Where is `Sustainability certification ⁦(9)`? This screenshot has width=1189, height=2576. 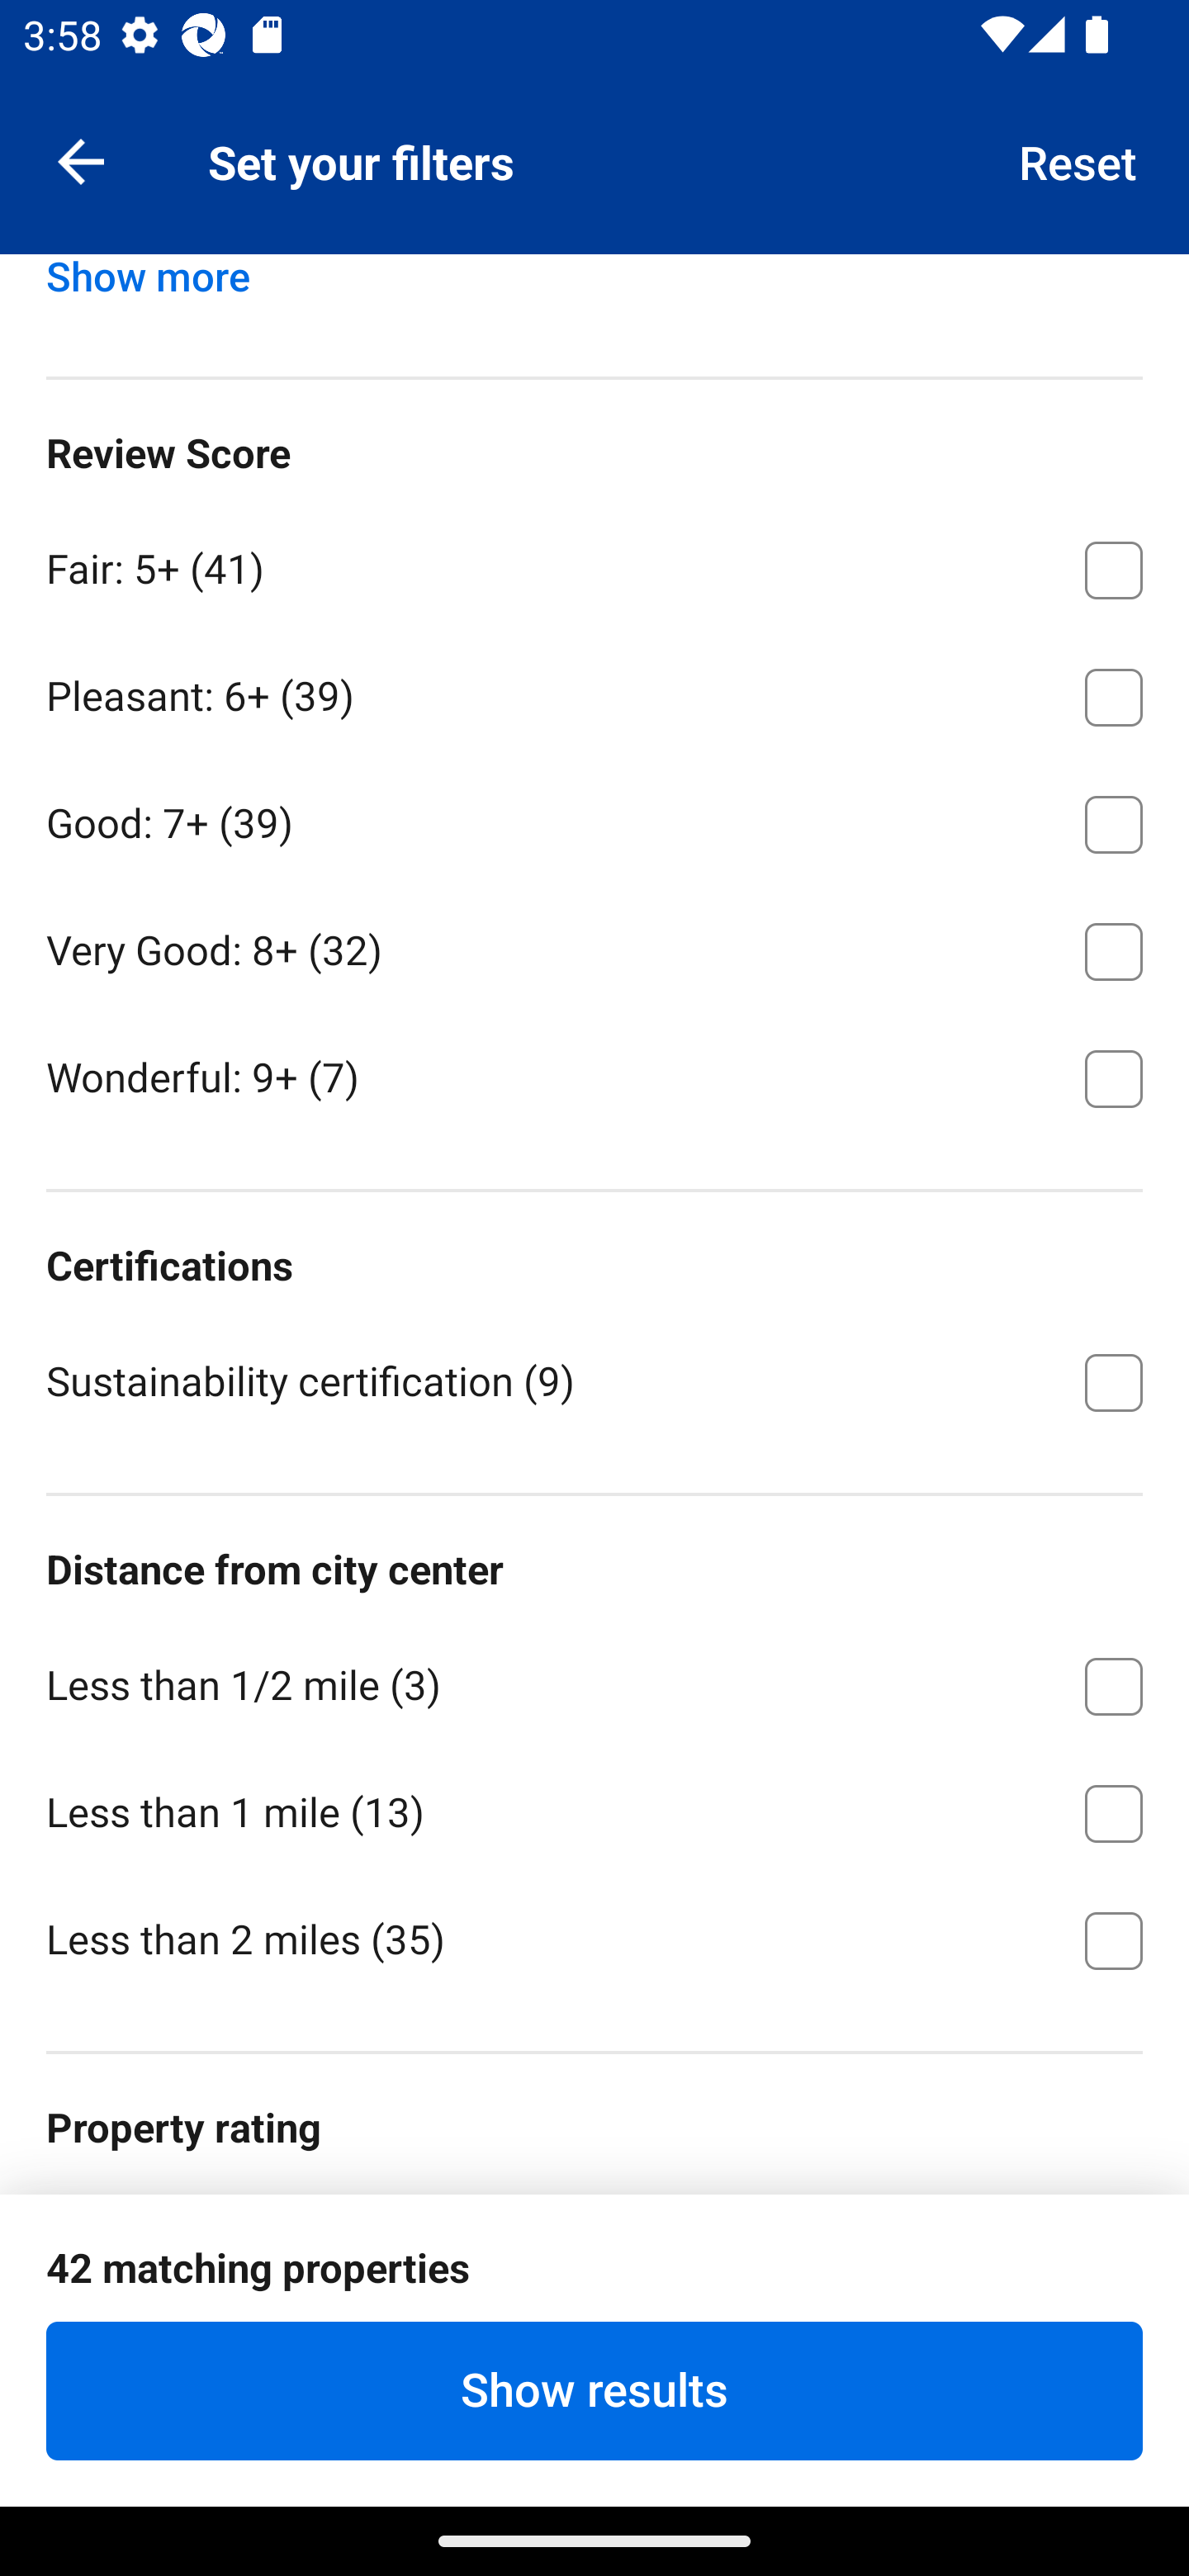 Sustainability certification ⁦(9) is located at coordinates (594, 1380).